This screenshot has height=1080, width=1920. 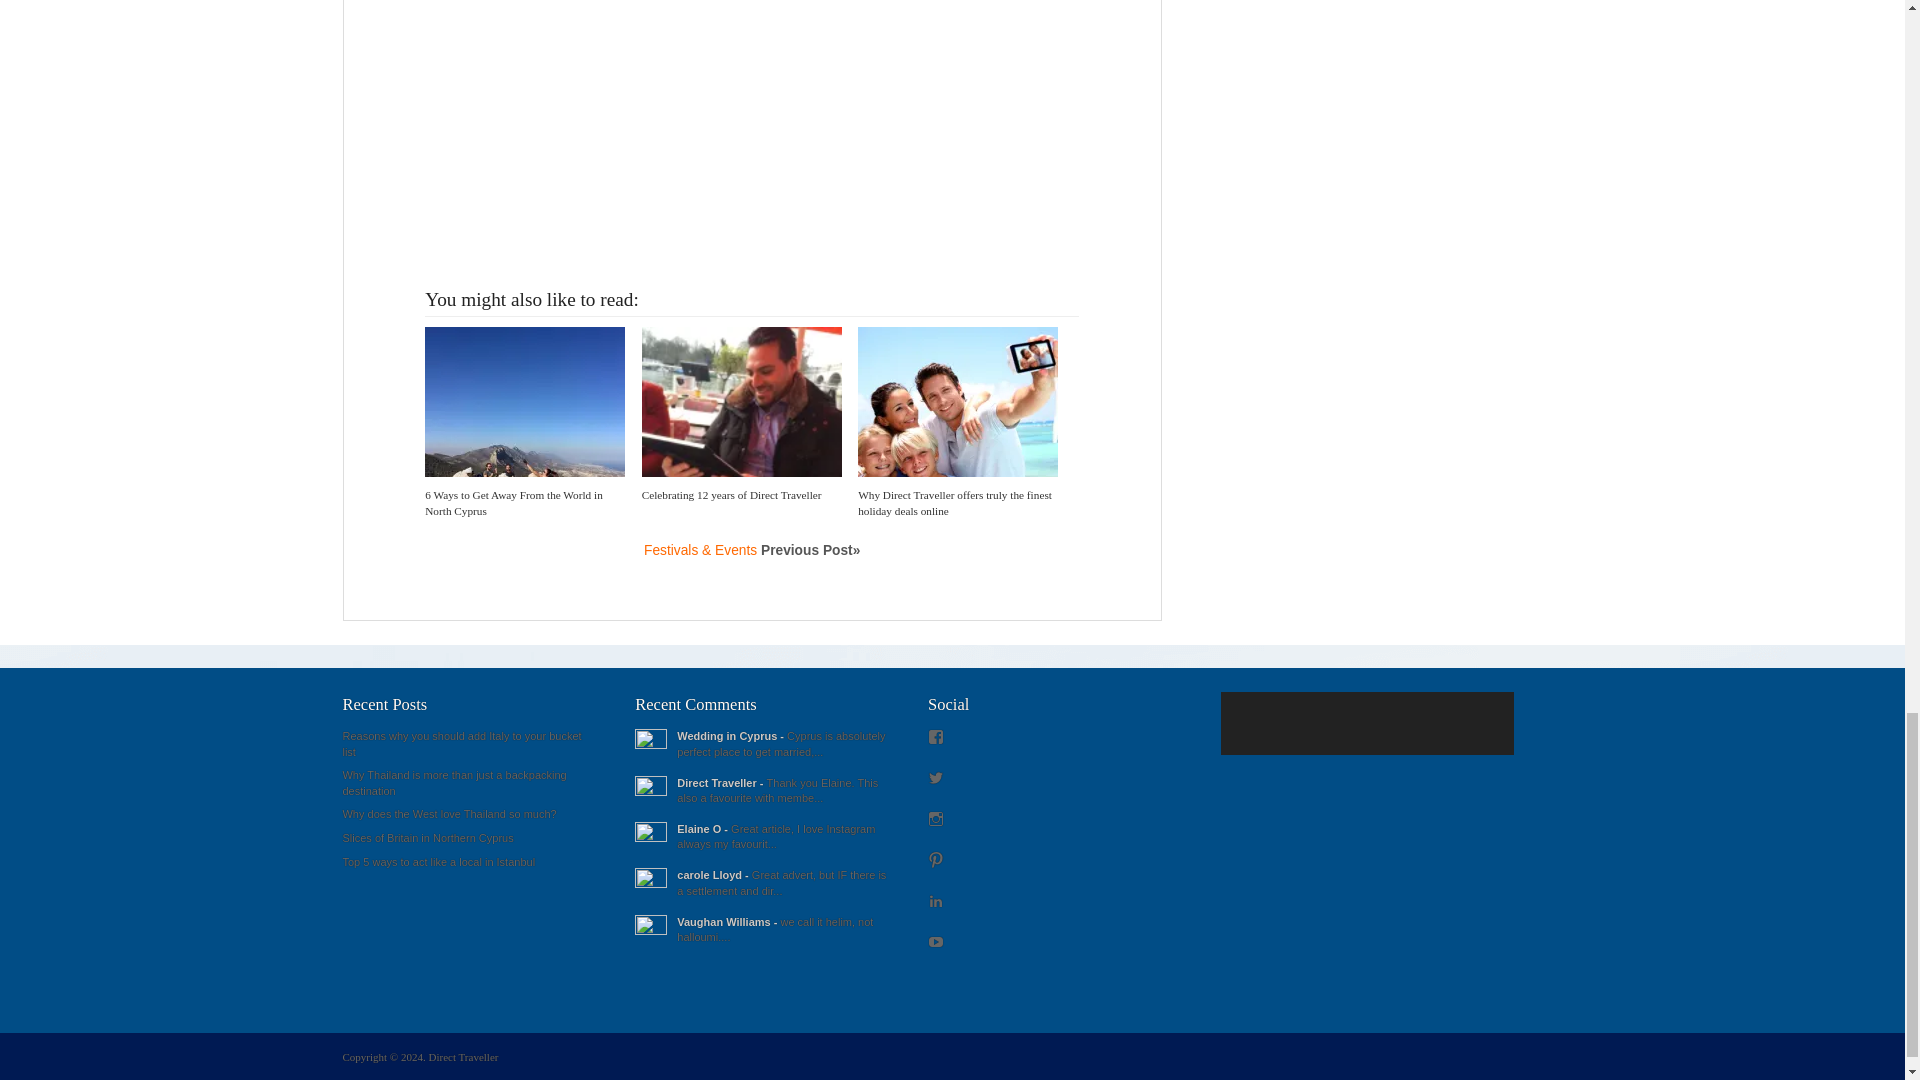 What do you see at coordinates (513, 503) in the screenshot?
I see `6 Ways to Get Away From the World in North Cyprus` at bounding box center [513, 503].